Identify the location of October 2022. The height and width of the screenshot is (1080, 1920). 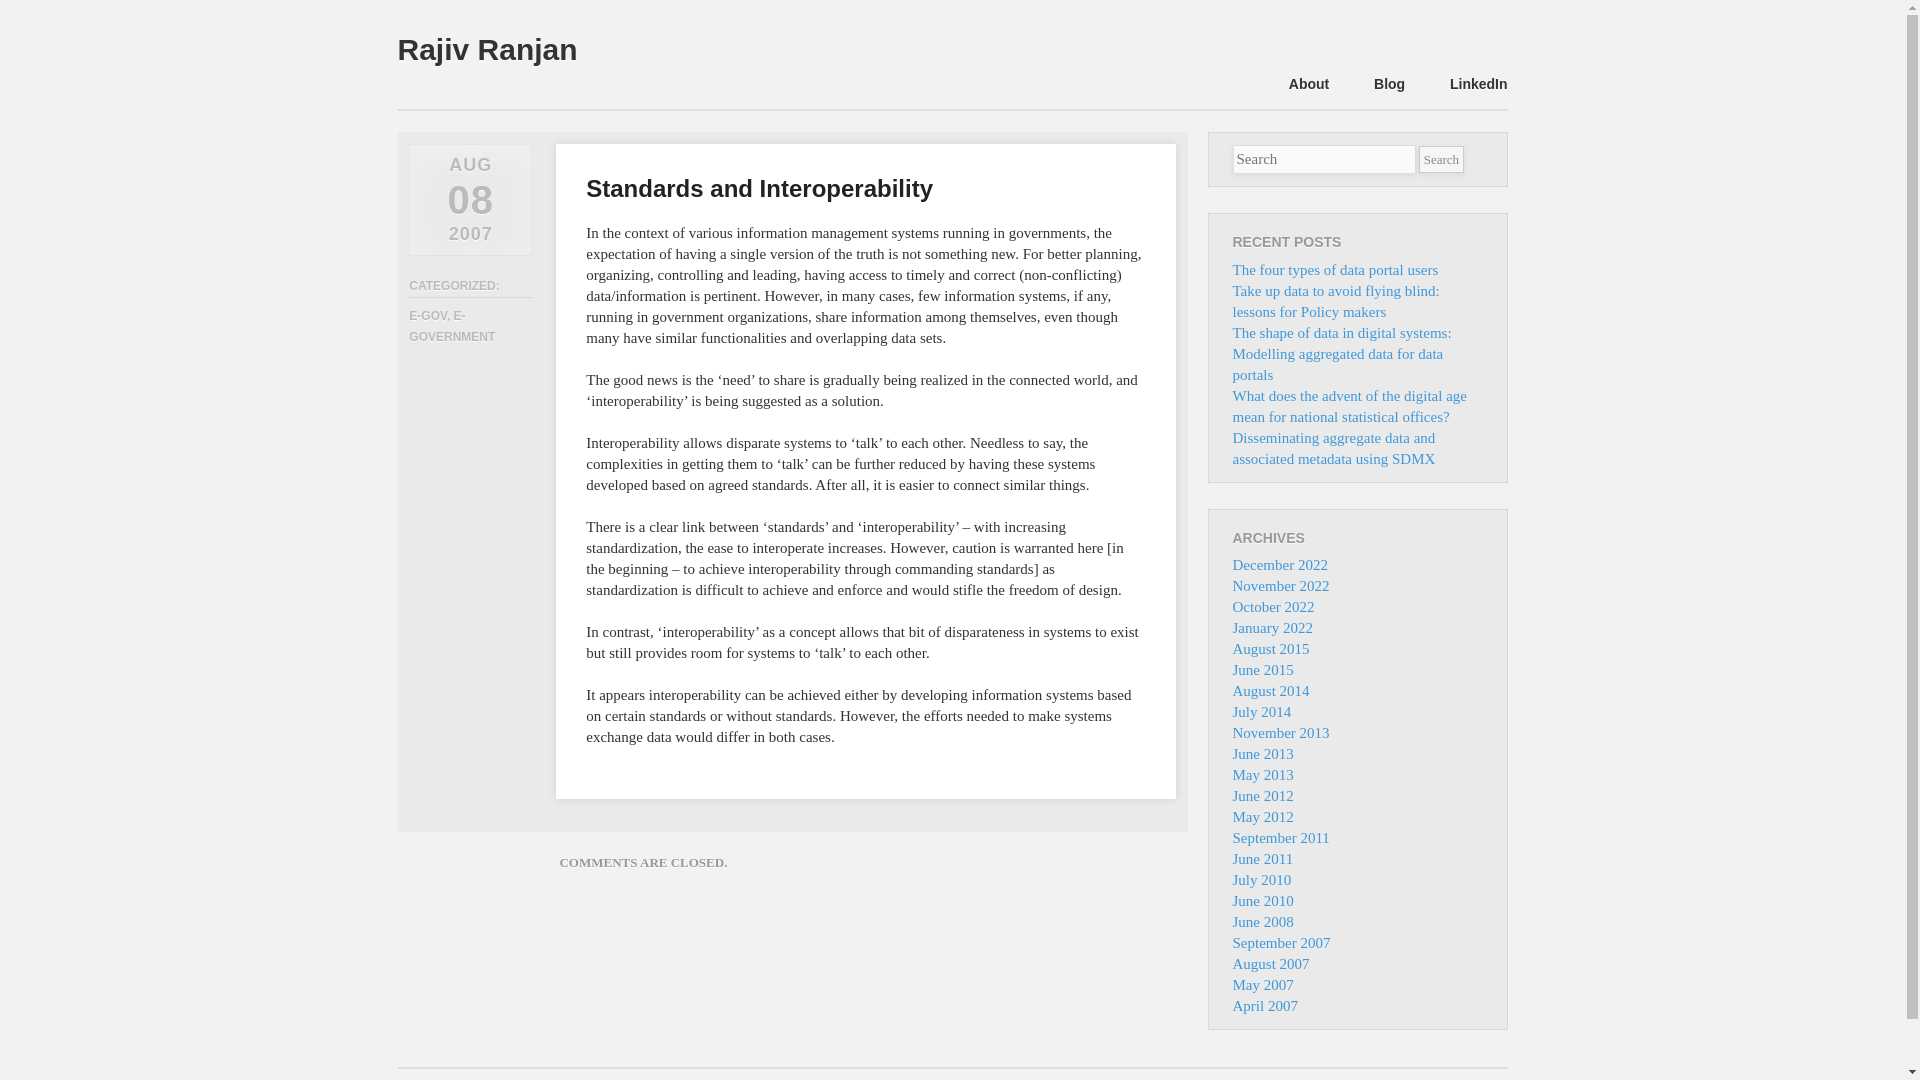
(1272, 606).